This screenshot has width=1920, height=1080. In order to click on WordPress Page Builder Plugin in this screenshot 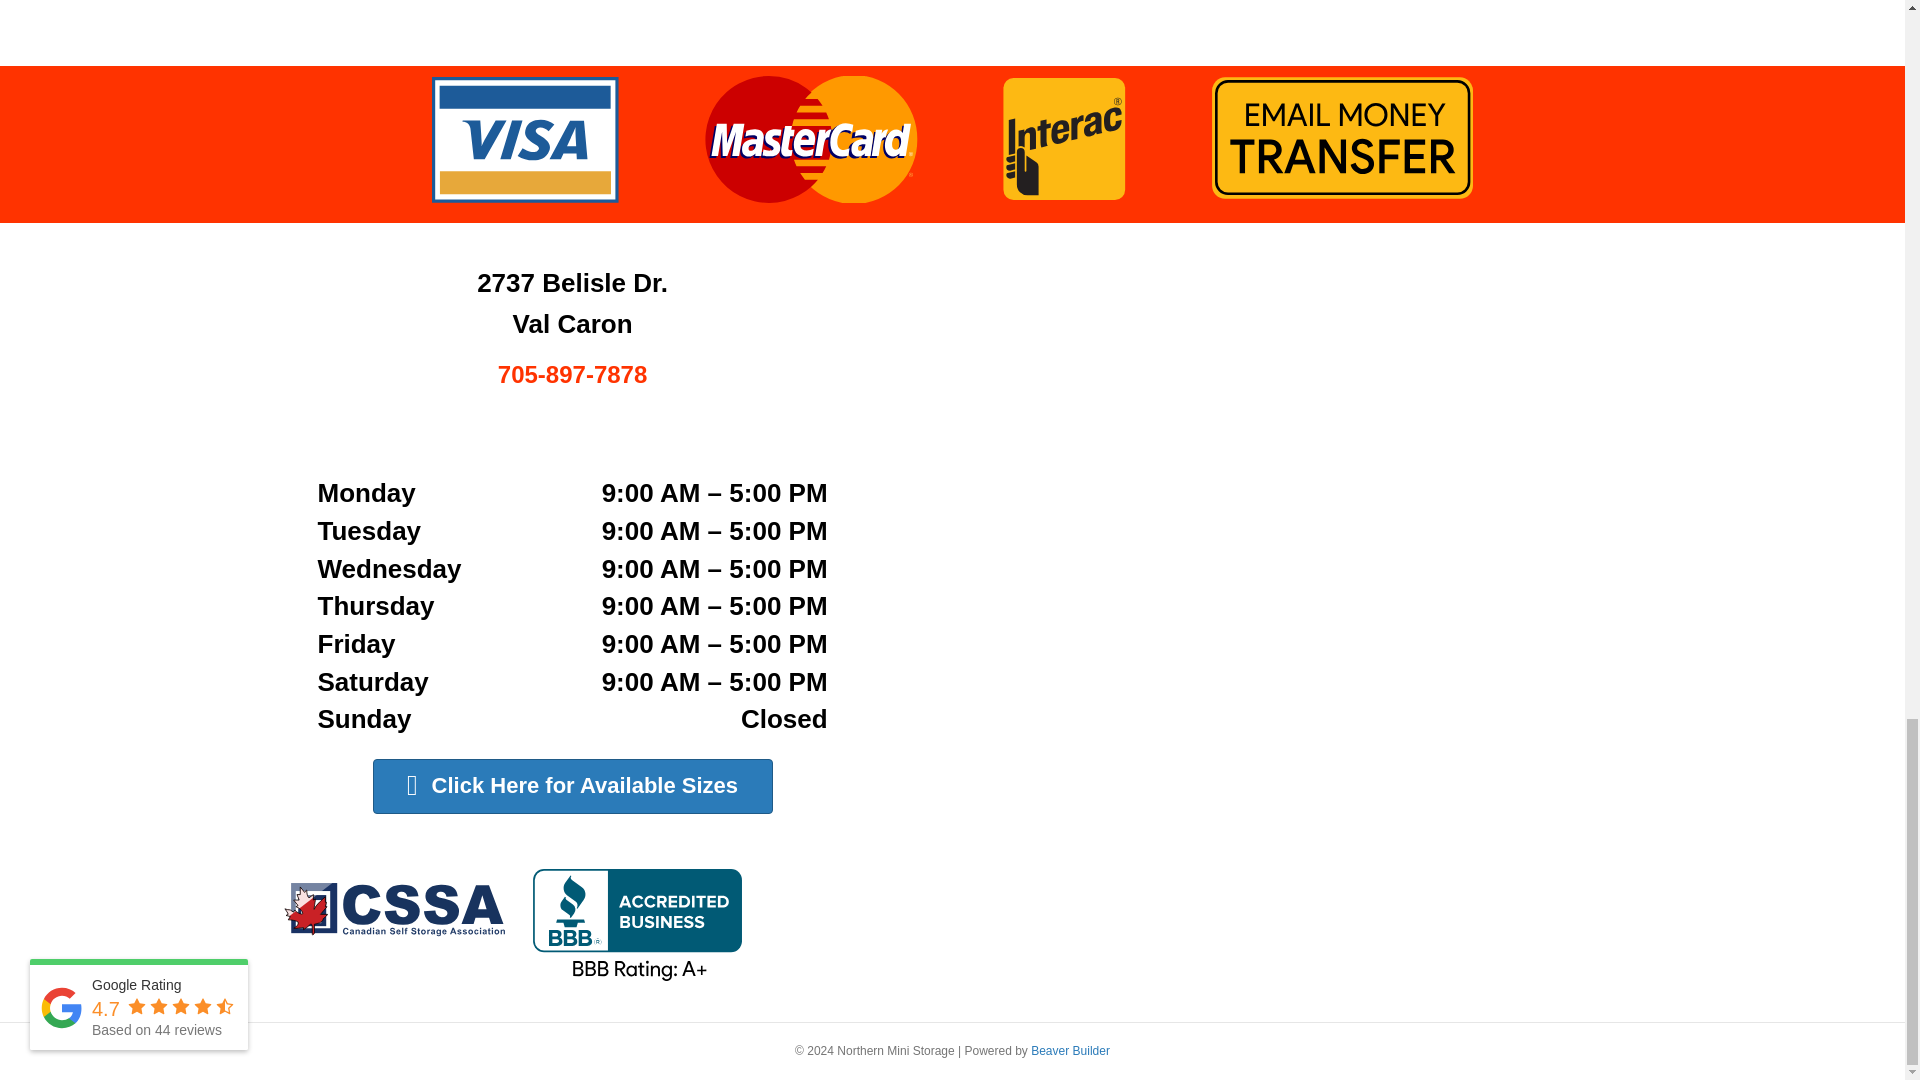, I will do `click(1070, 1051)`.